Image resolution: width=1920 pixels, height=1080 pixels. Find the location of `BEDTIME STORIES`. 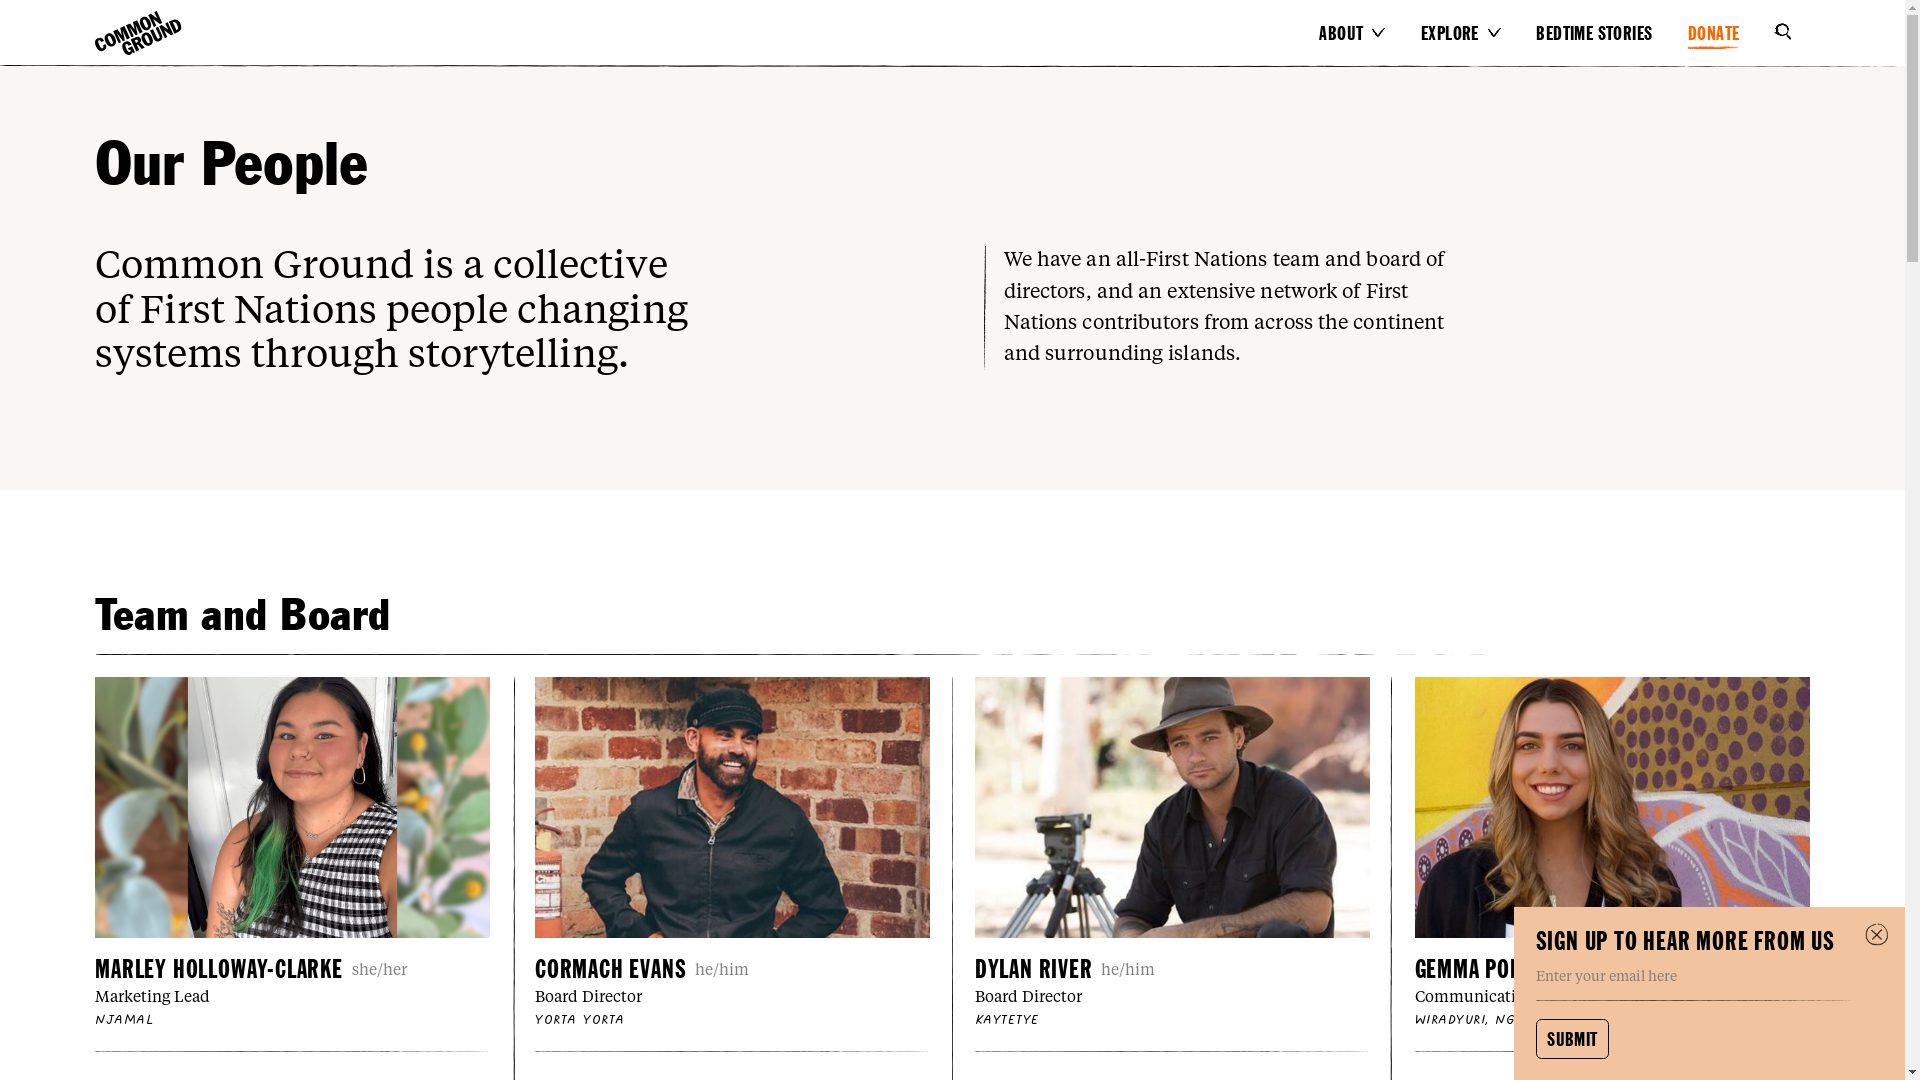

BEDTIME STORIES is located at coordinates (1609, 34).